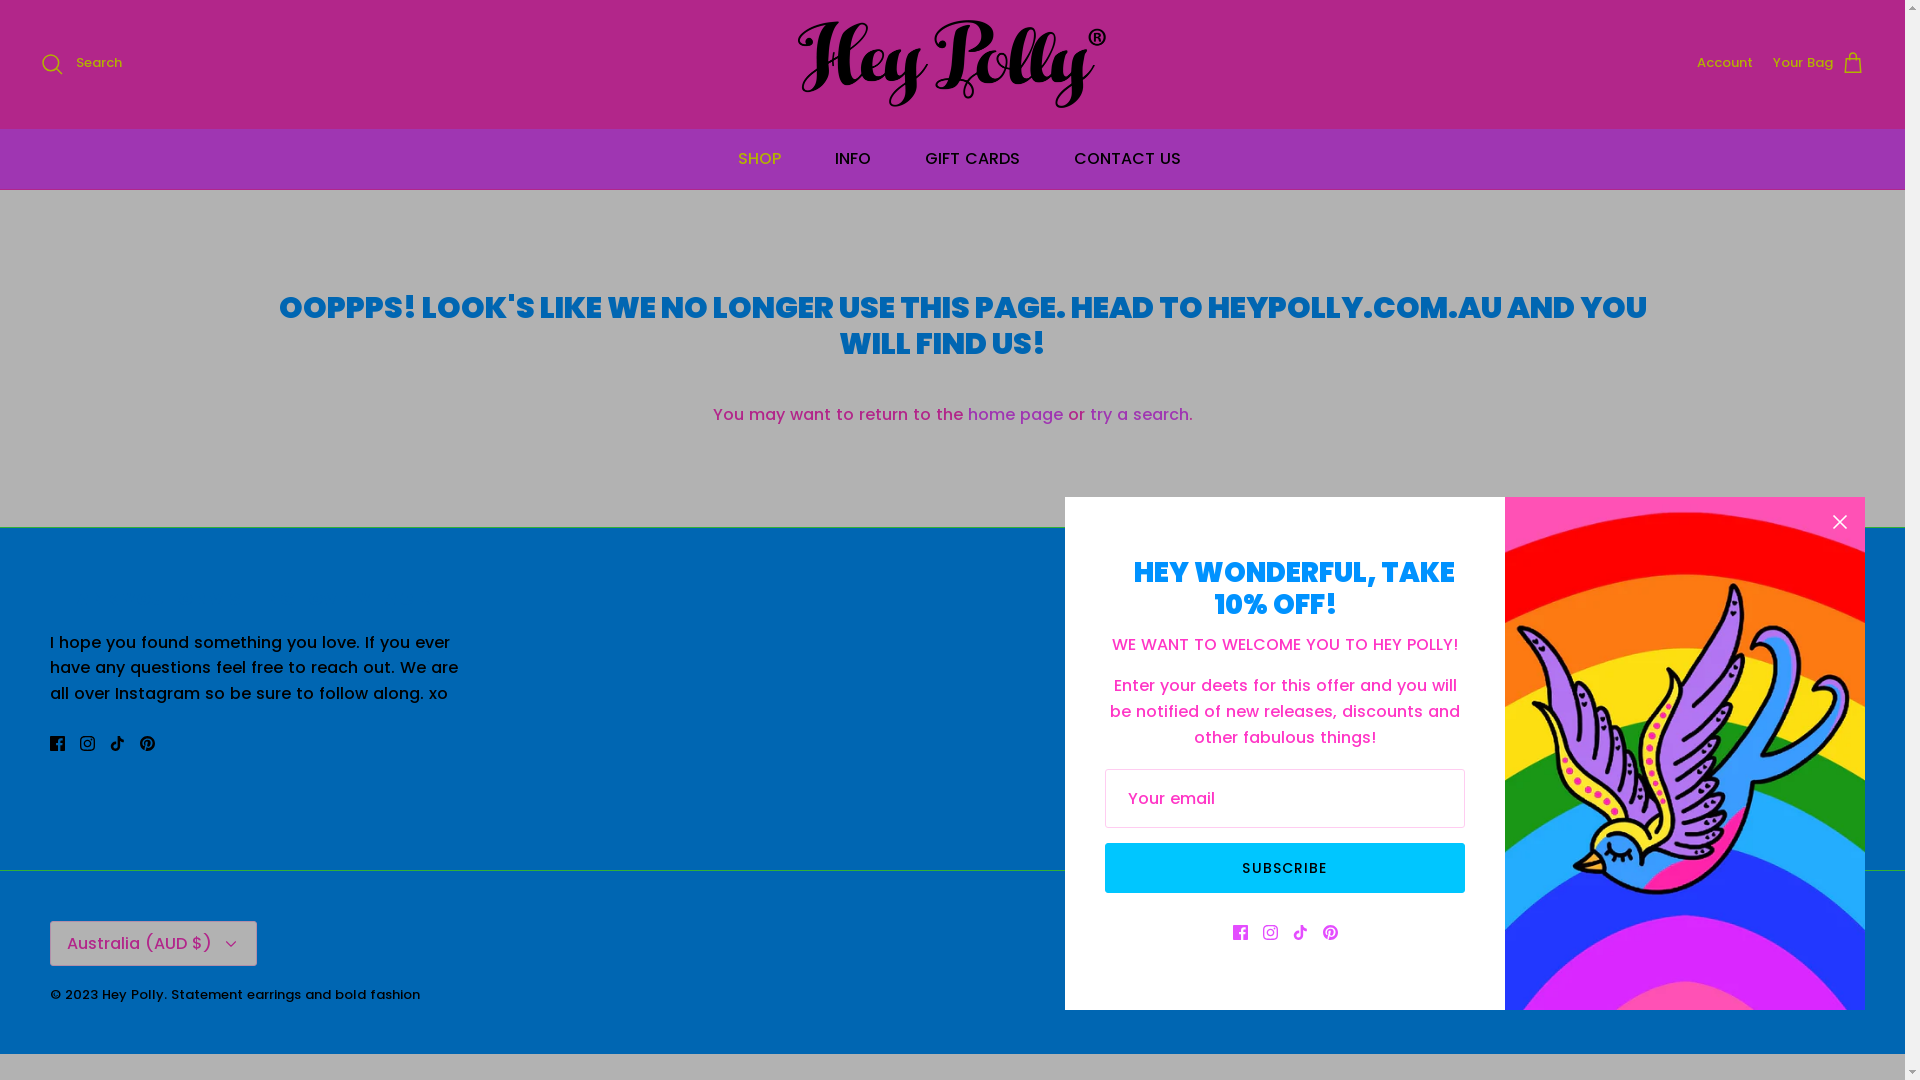 The height and width of the screenshot is (1080, 1920). Describe the element at coordinates (1772, 734) in the screenshot. I see `Refund Policy` at that location.